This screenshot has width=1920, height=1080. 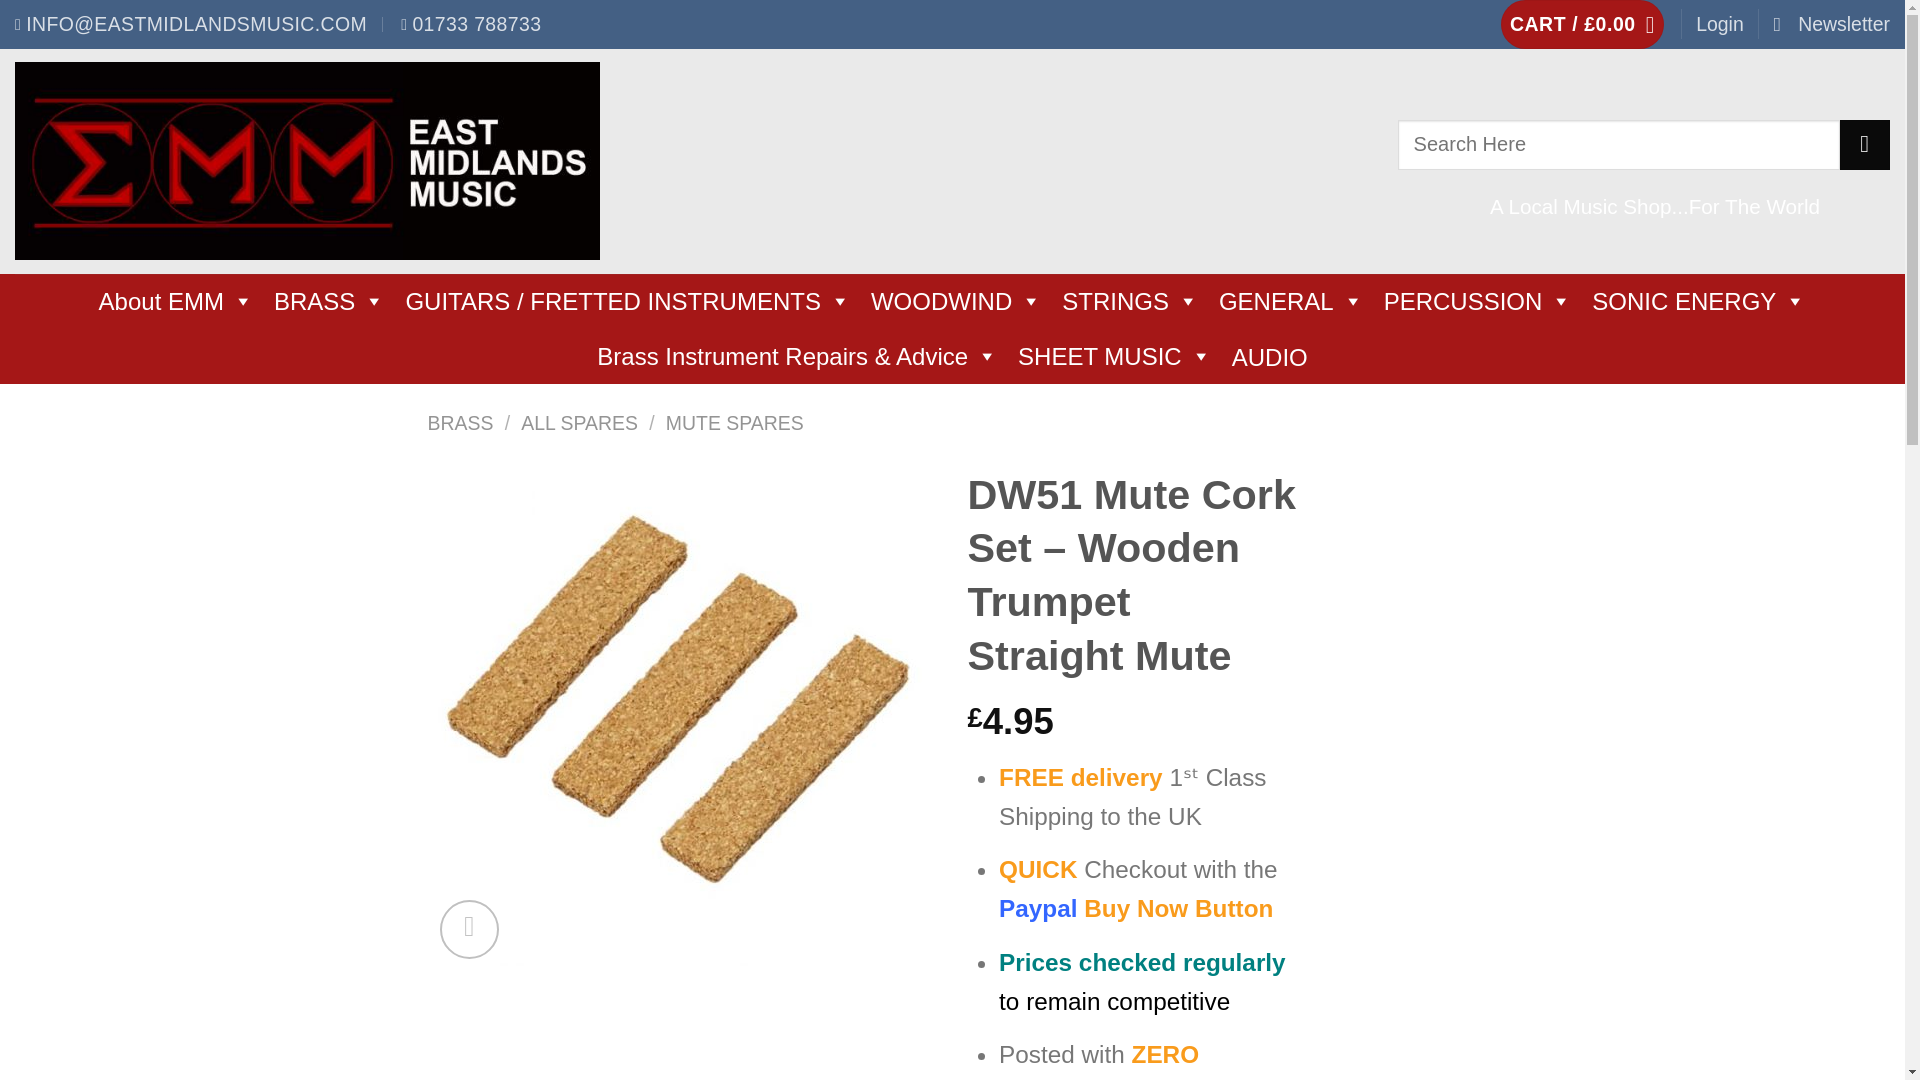 What do you see at coordinates (176, 302) in the screenshot?
I see `About EMM` at bounding box center [176, 302].